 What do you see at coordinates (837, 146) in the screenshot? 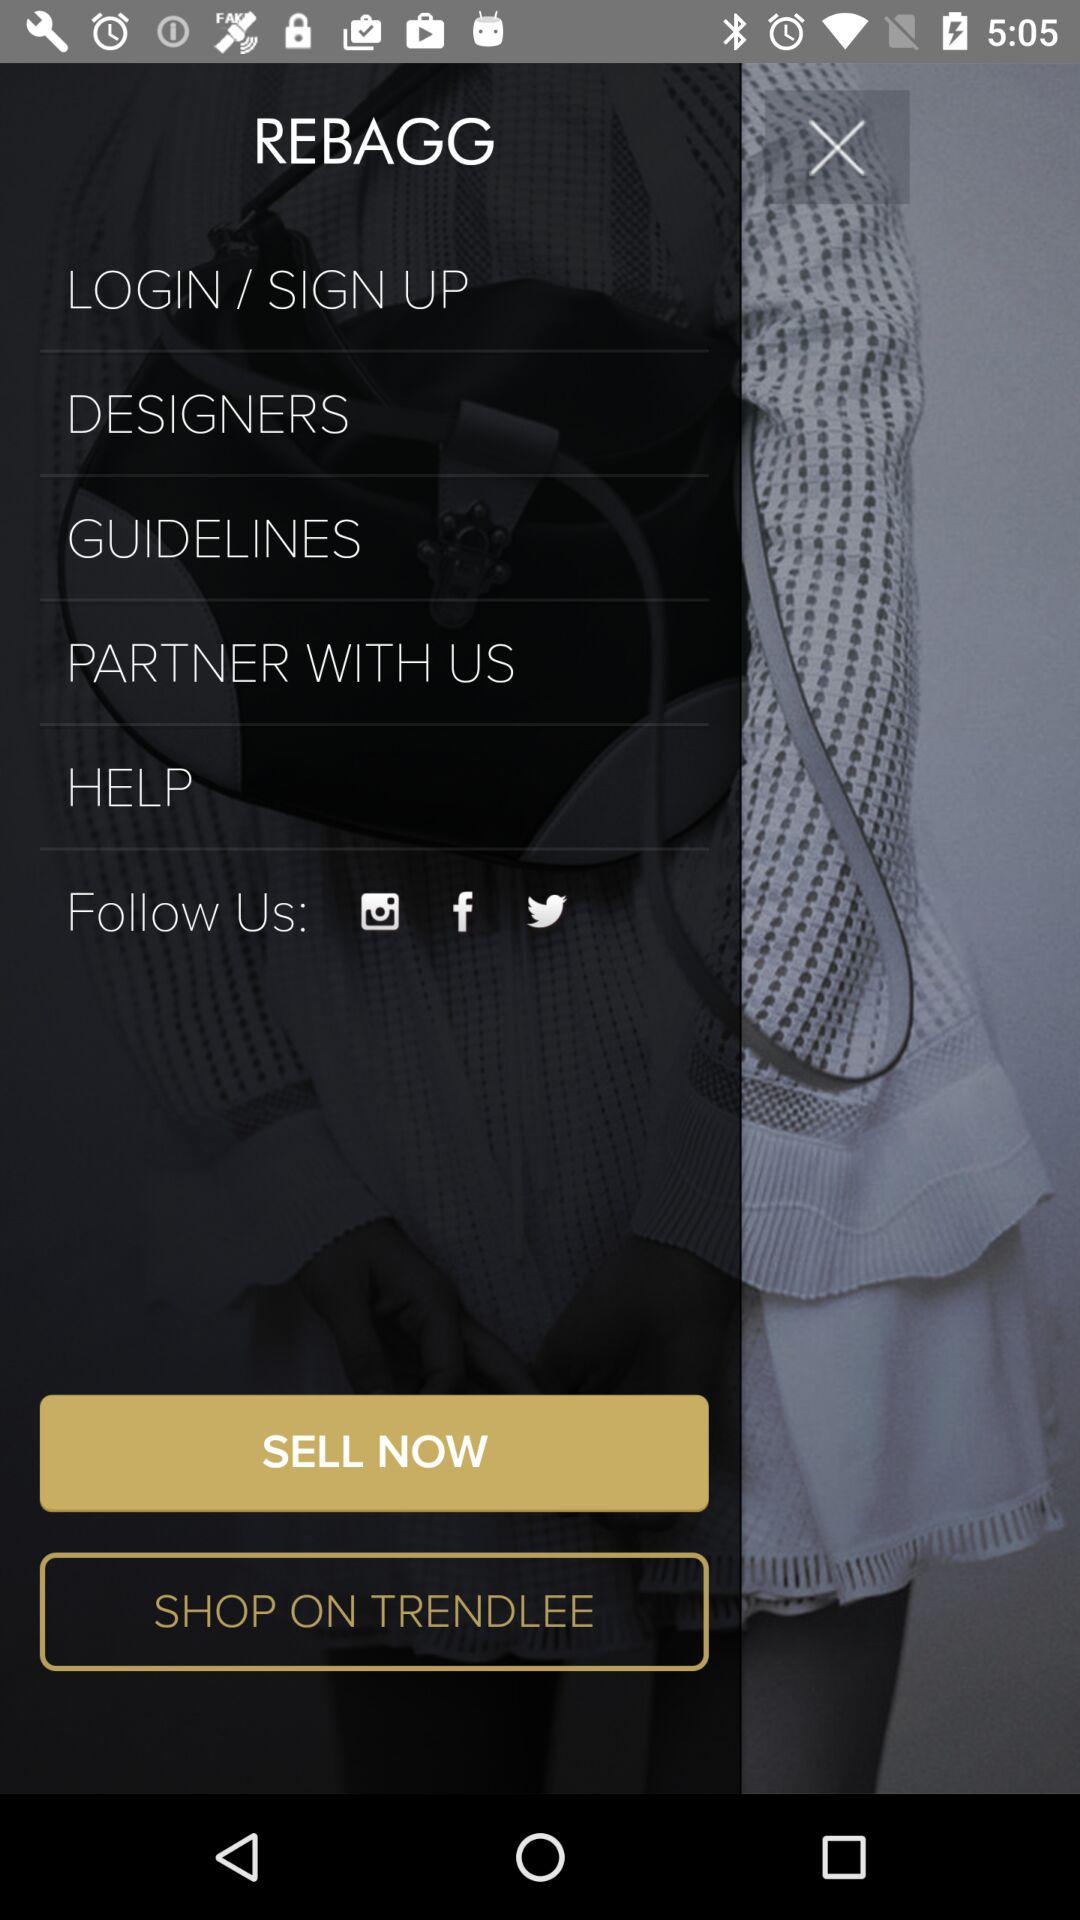
I see `turn off the icon next to rebagg icon` at bounding box center [837, 146].